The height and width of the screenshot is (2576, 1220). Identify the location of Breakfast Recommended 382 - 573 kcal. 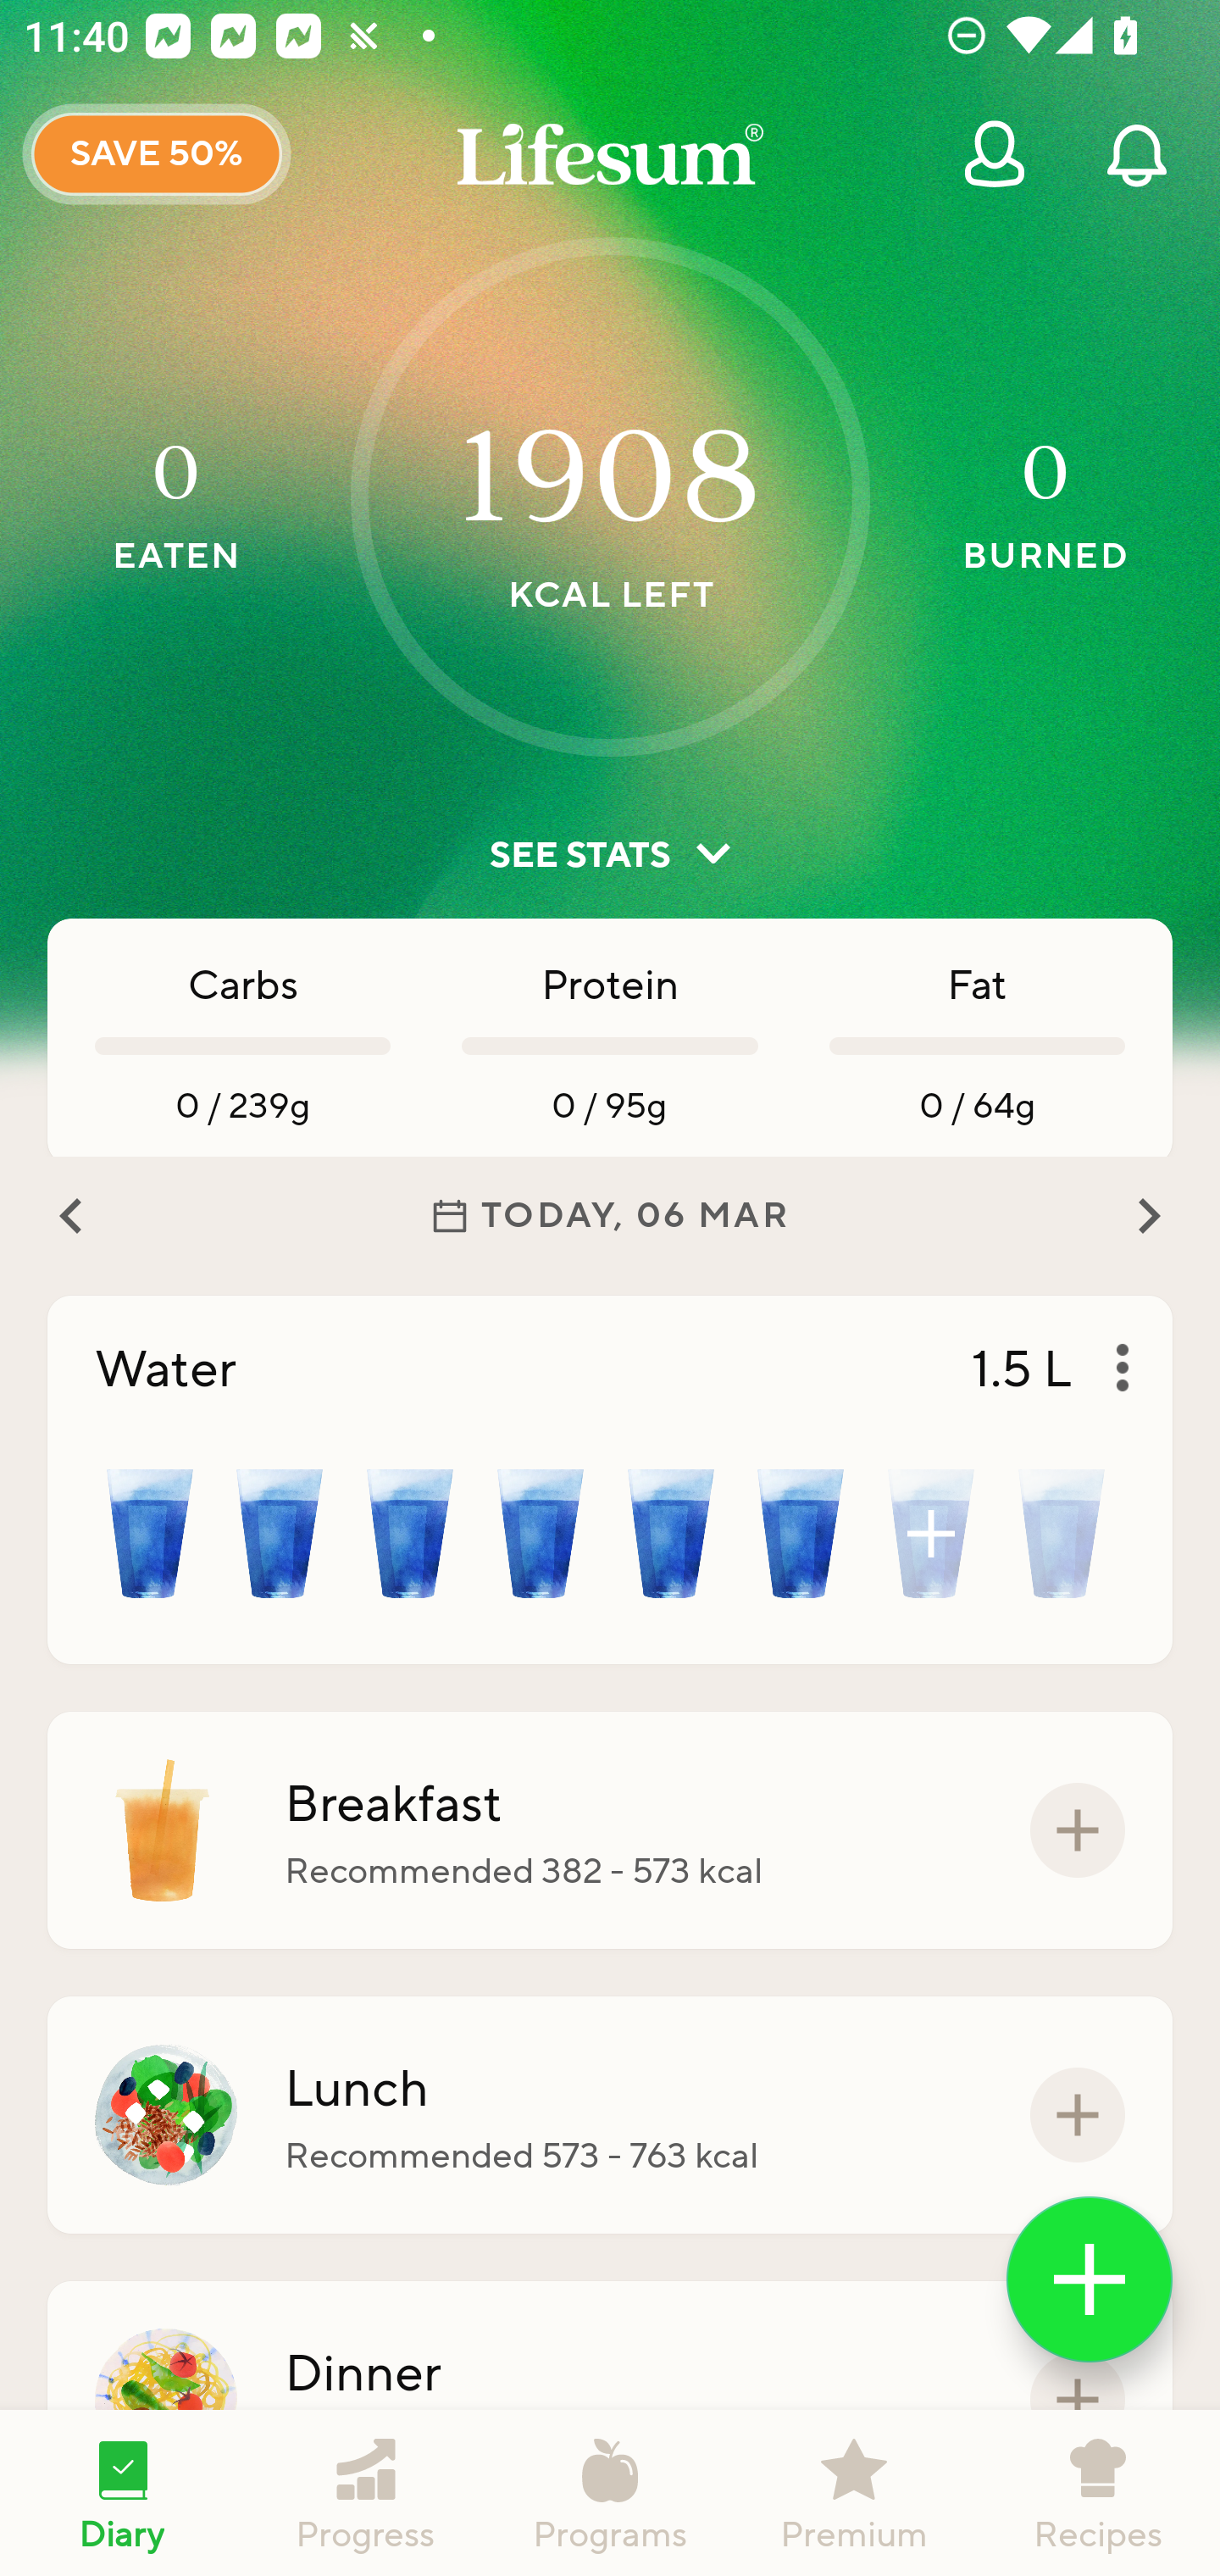
(610, 1830).